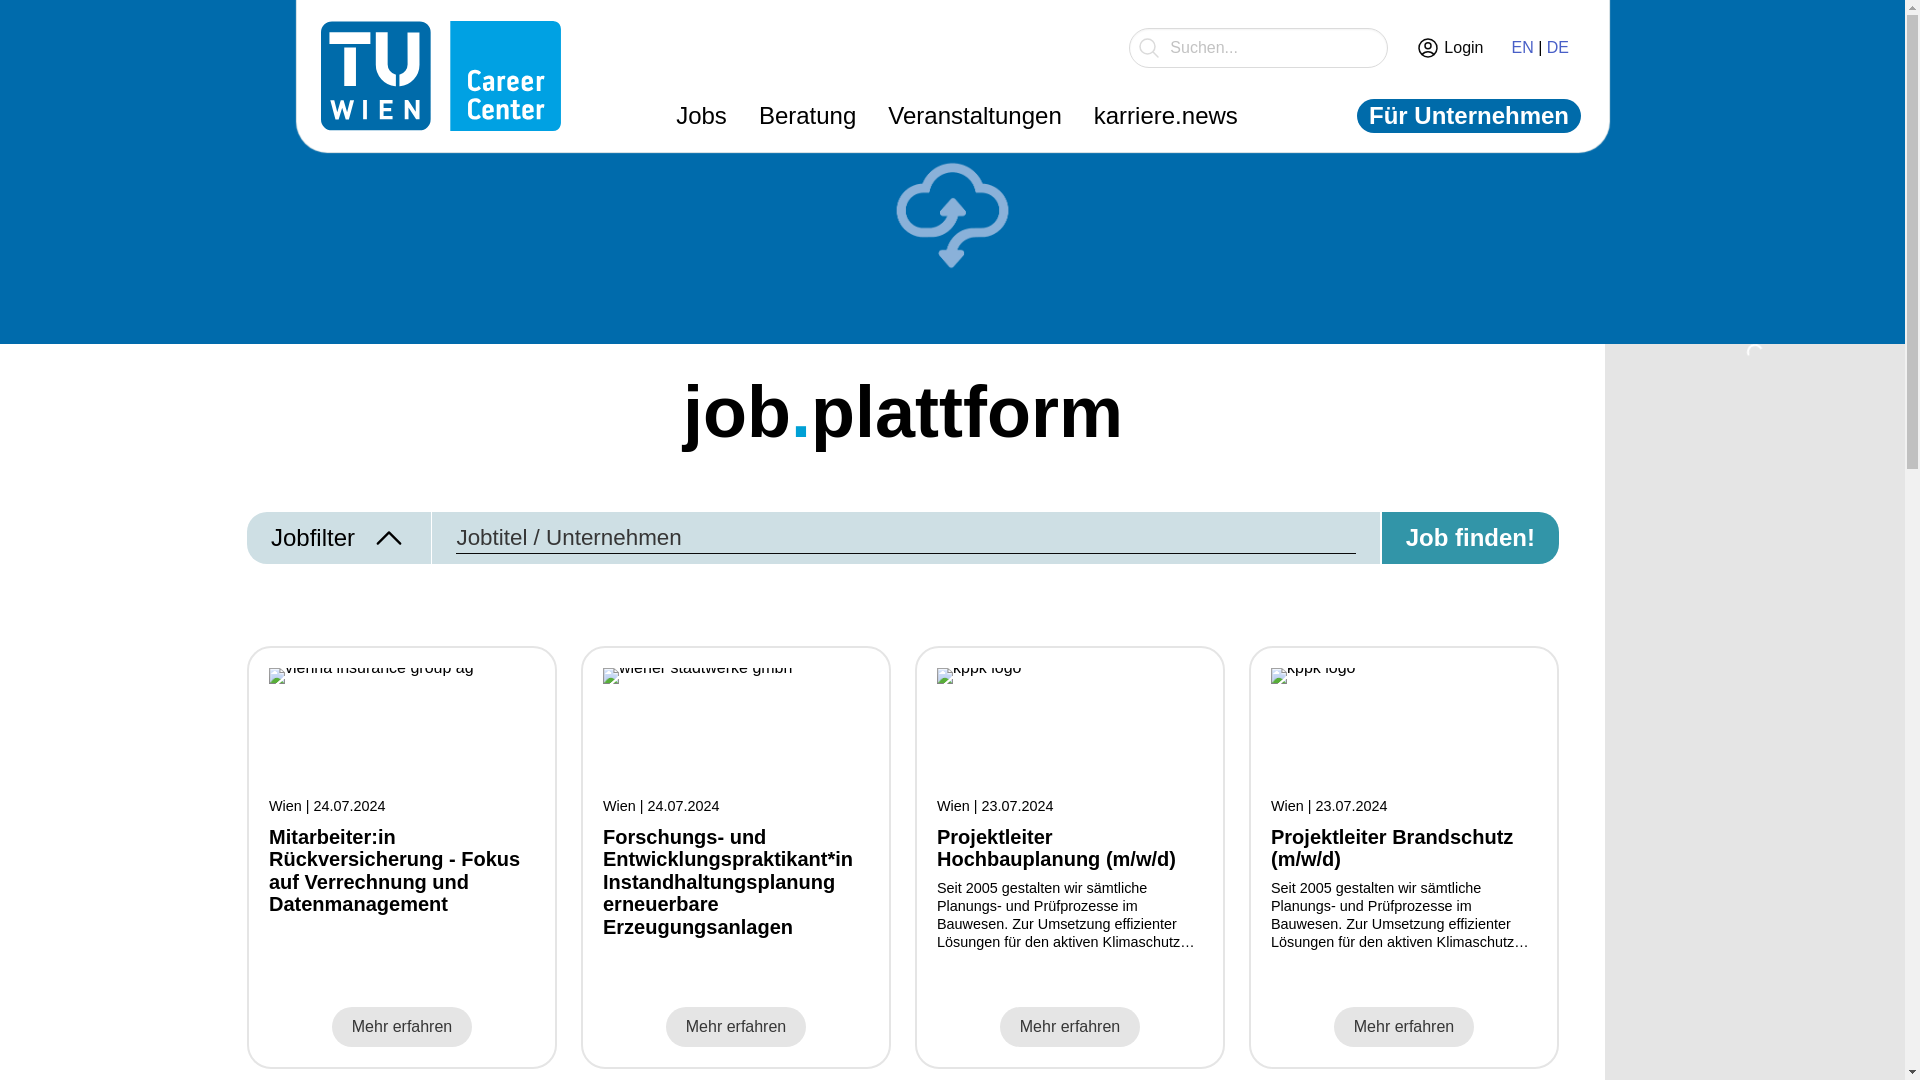  What do you see at coordinates (1449, 48) in the screenshot?
I see `Login` at bounding box center [1449, 48].